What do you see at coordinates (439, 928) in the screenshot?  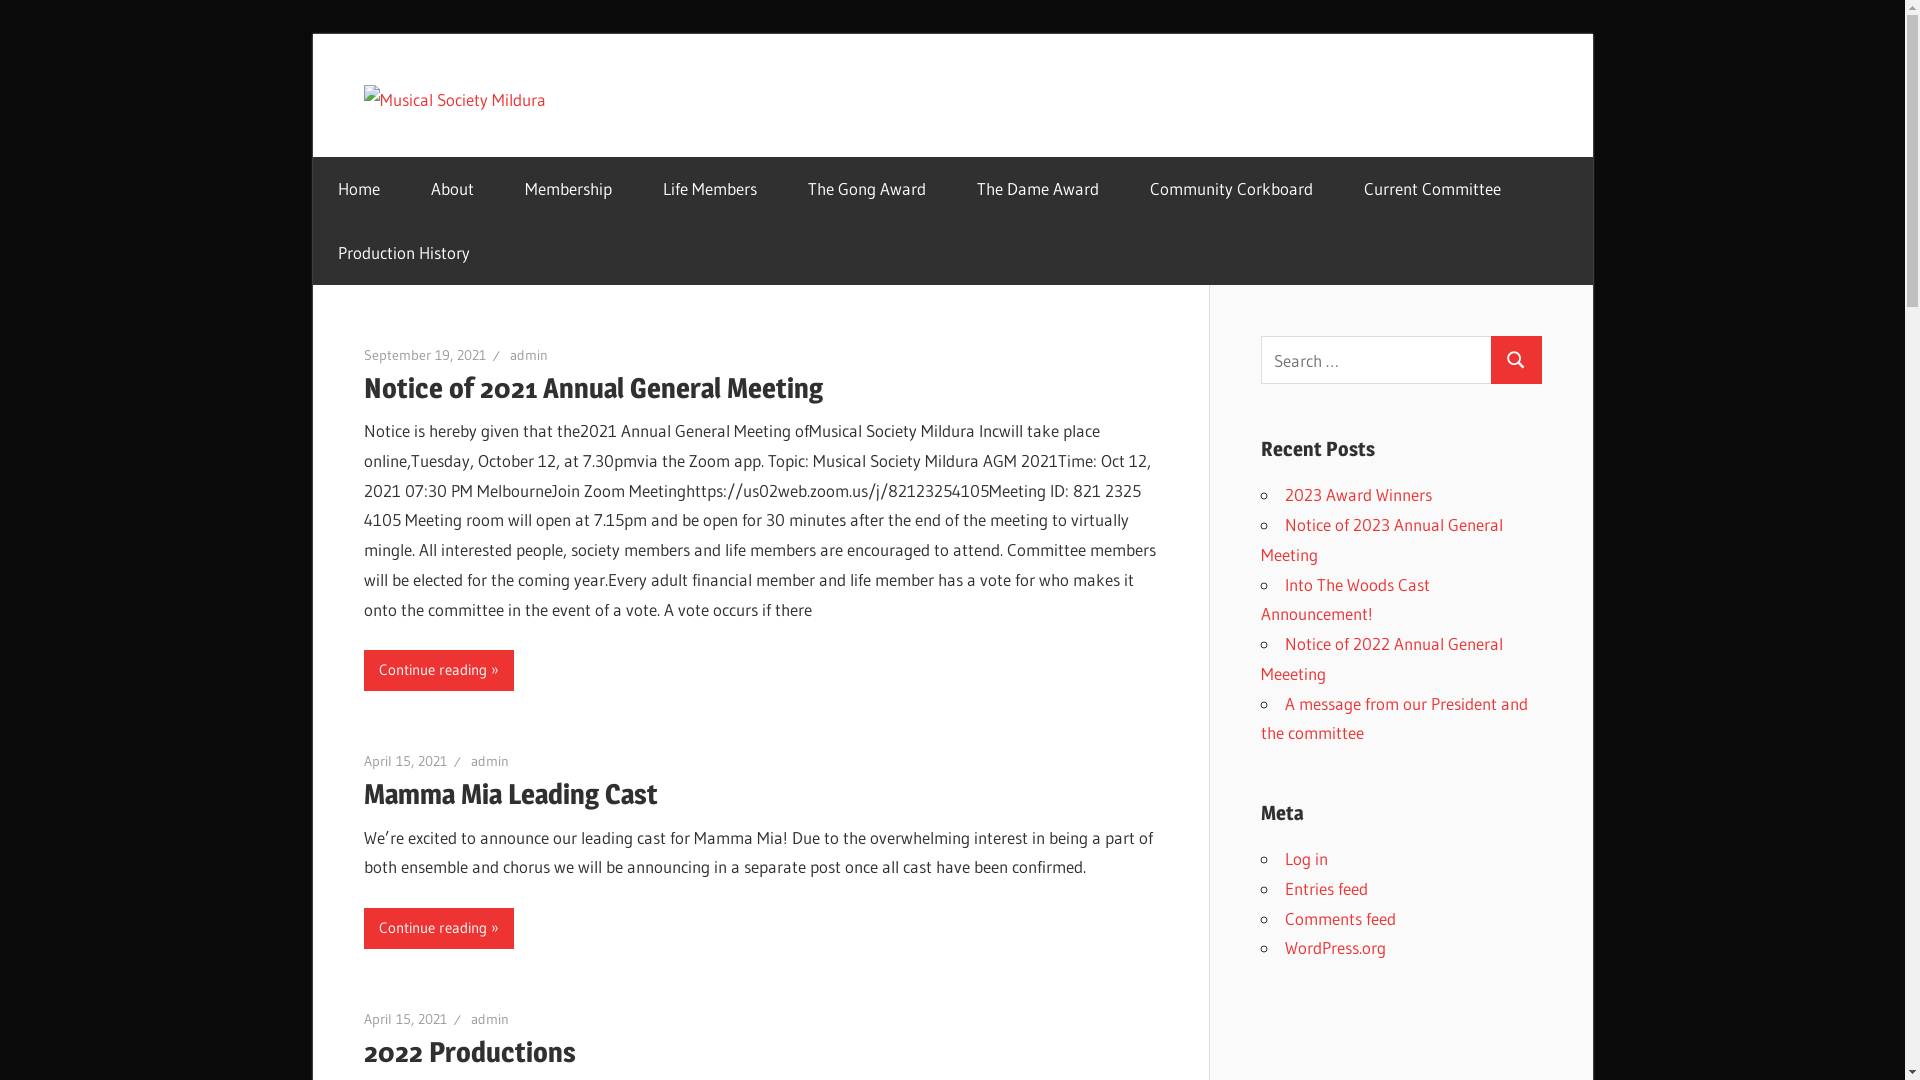 I see `Continue reading` at bounding box center [439, 928].